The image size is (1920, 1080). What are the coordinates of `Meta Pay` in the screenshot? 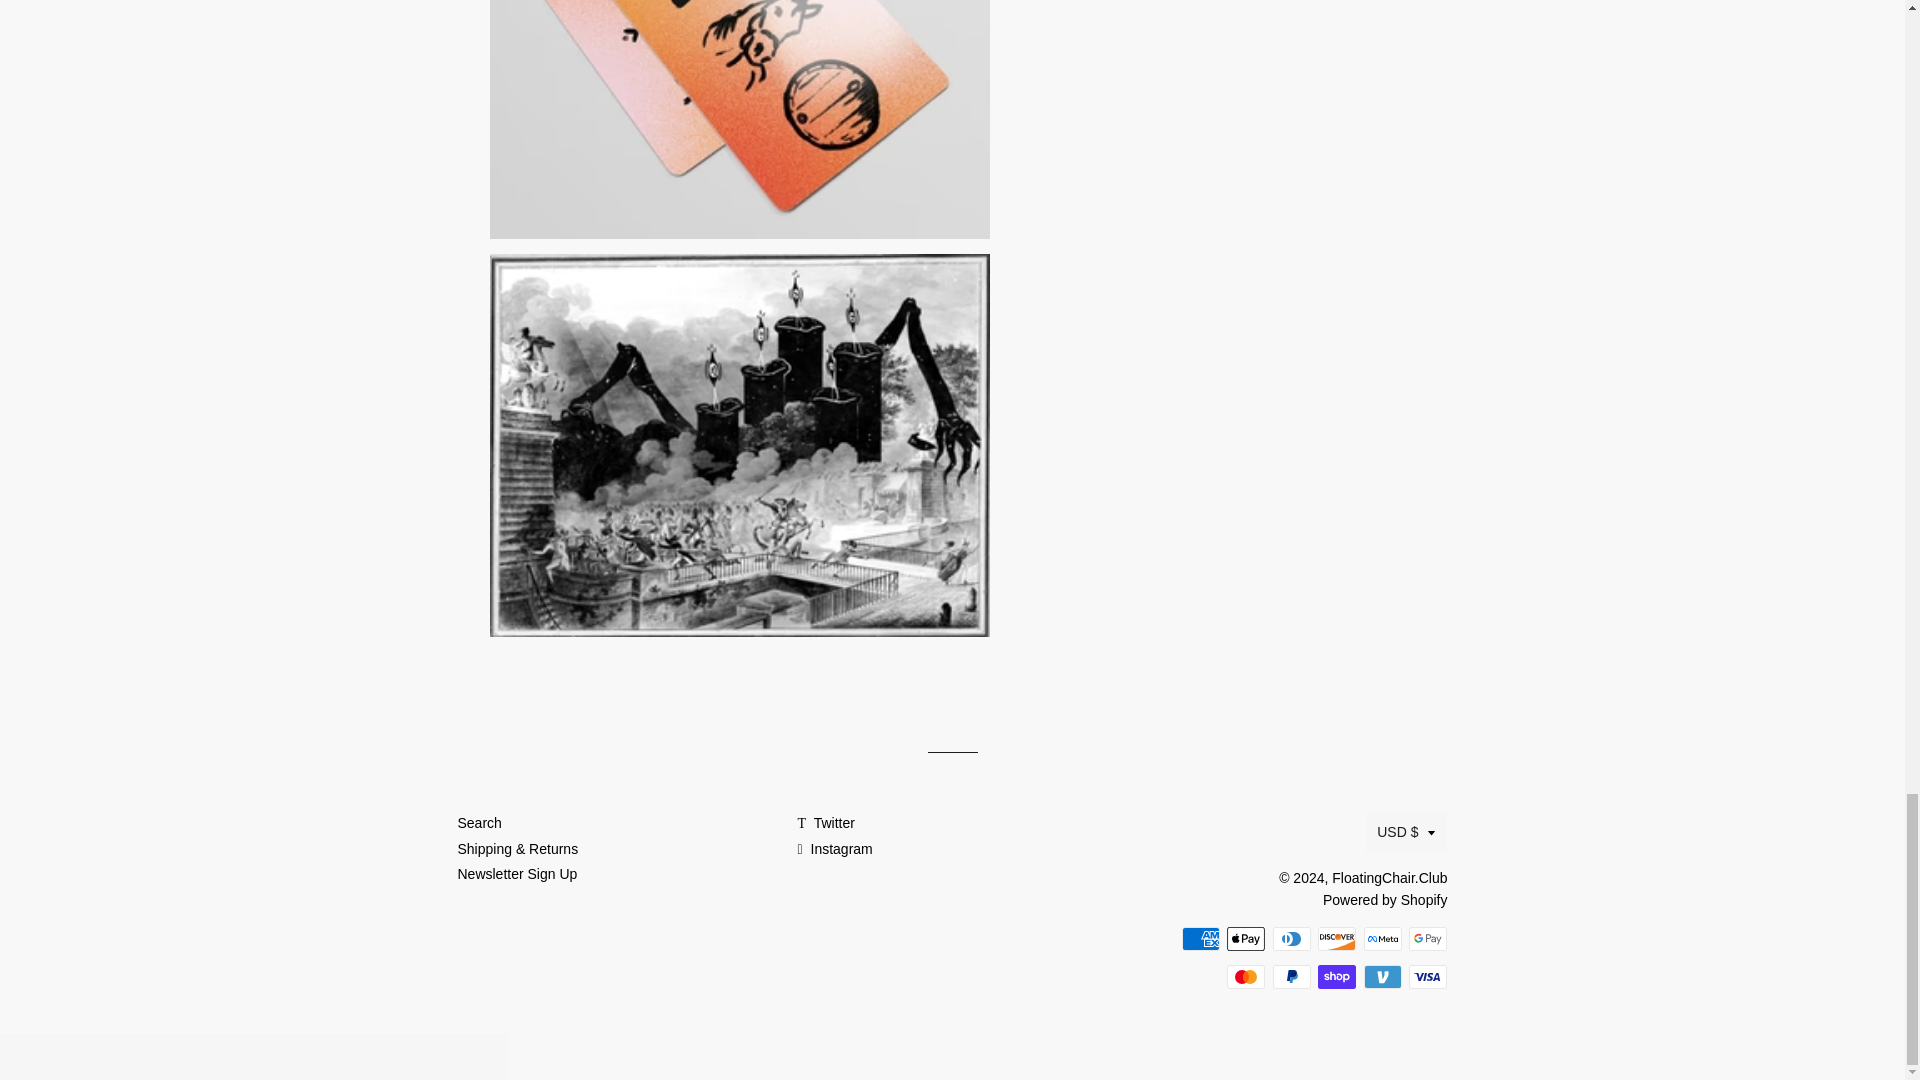 It's located at (1382, 938).